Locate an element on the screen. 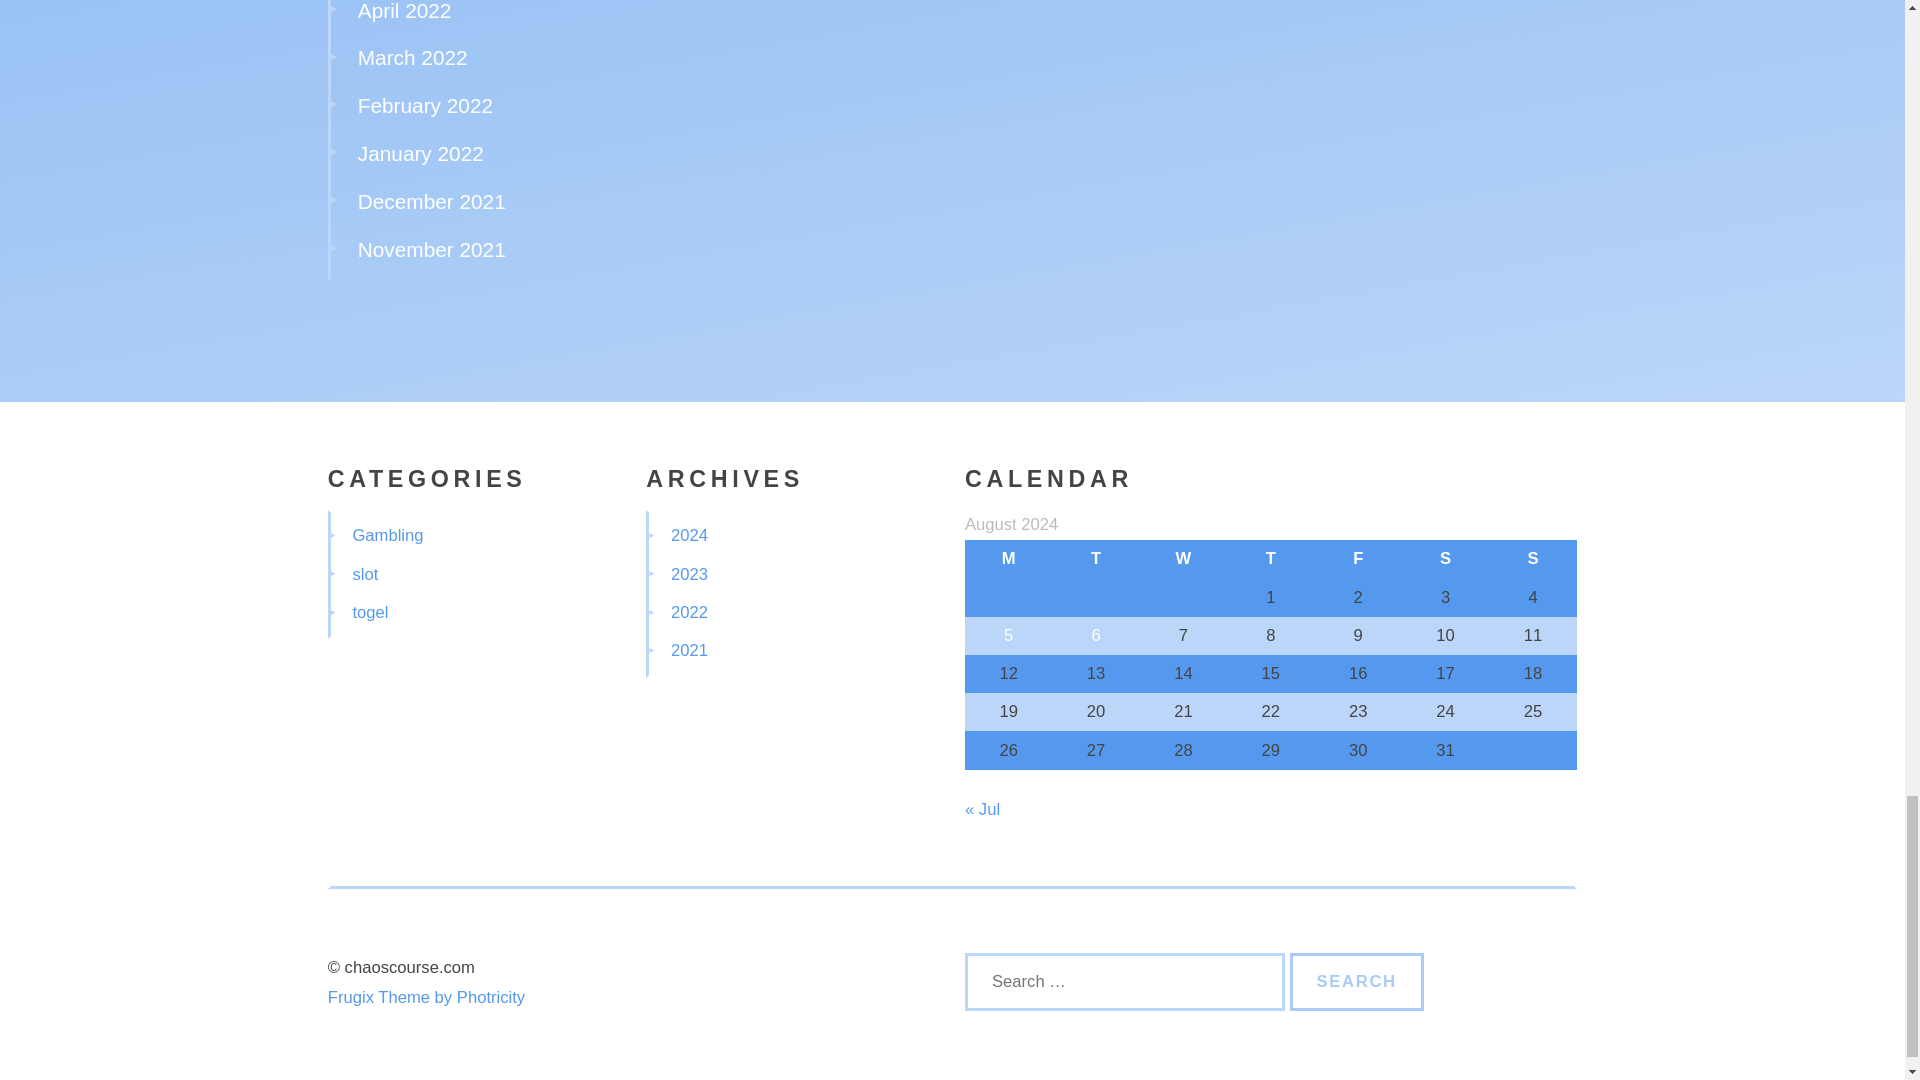  Search is located at coordinates (1357, 981).